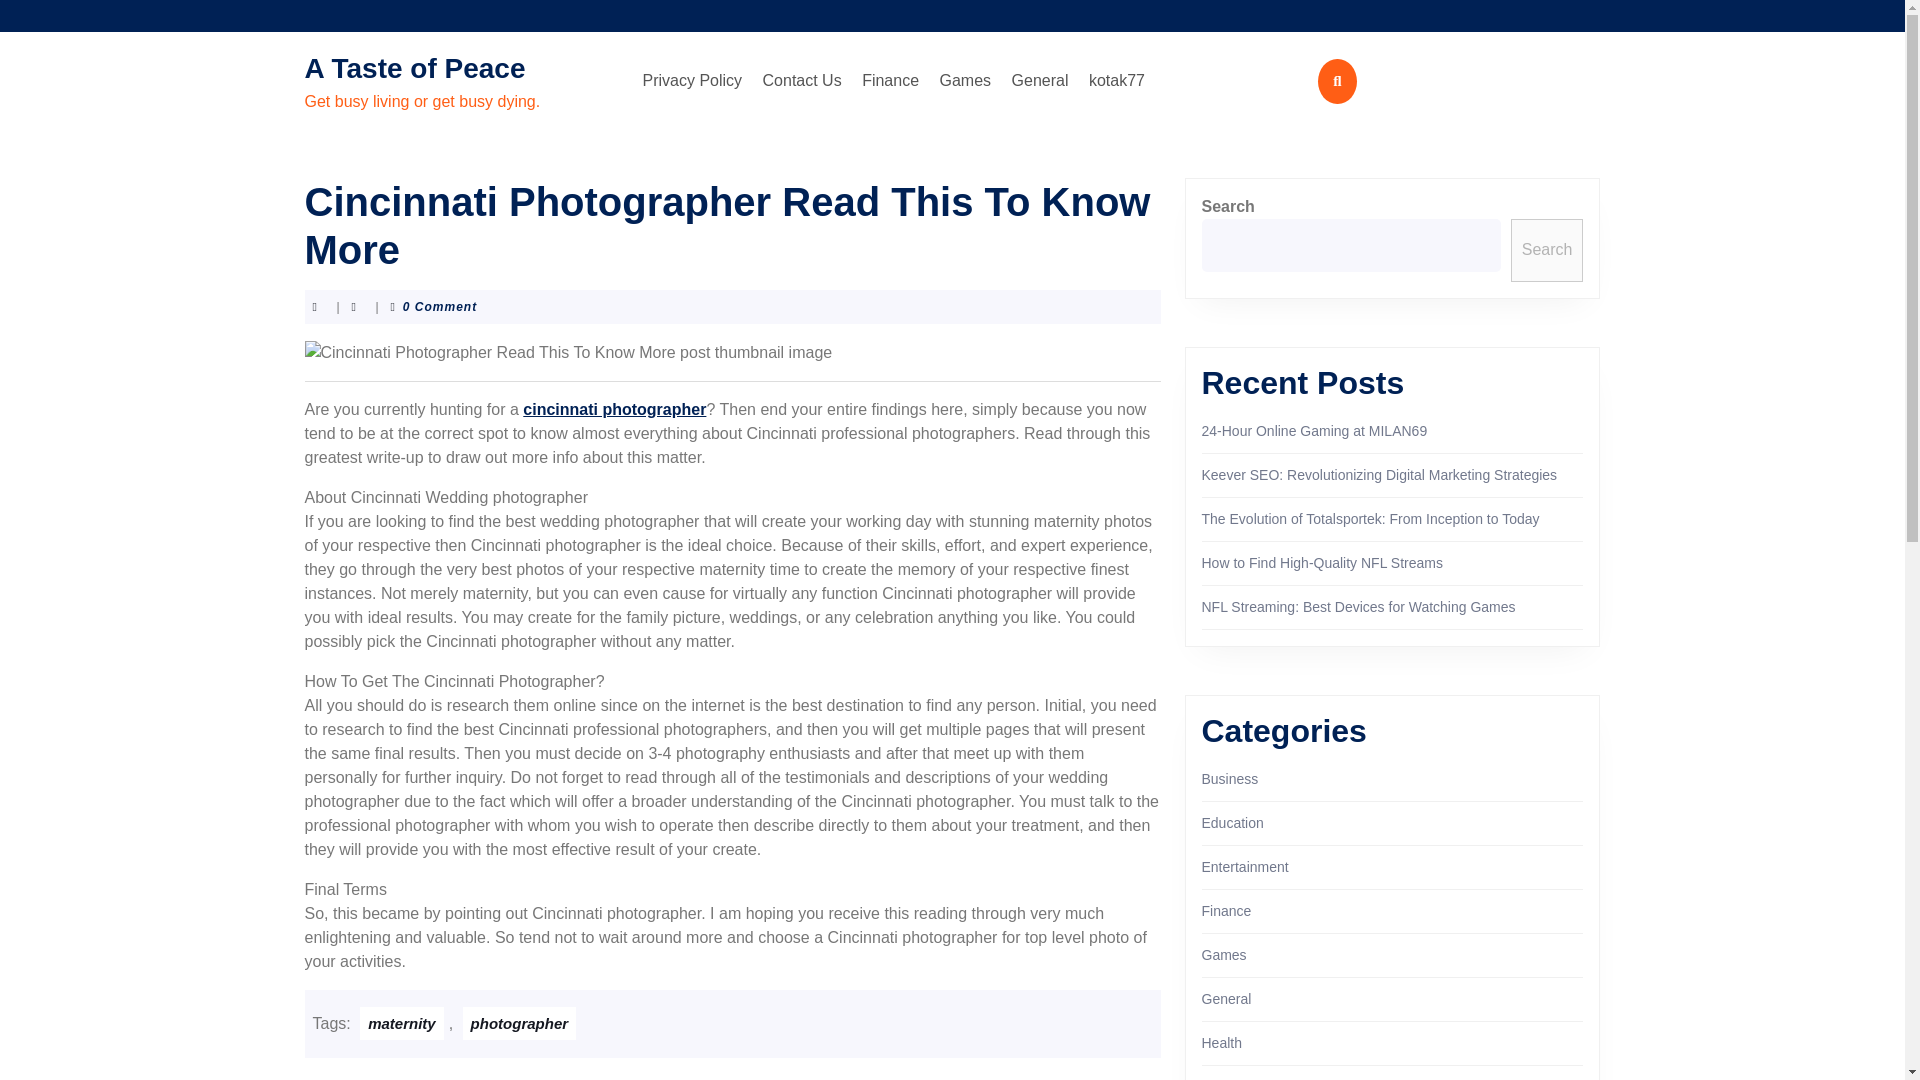  I want to click on photographer, so click(520, 1023).